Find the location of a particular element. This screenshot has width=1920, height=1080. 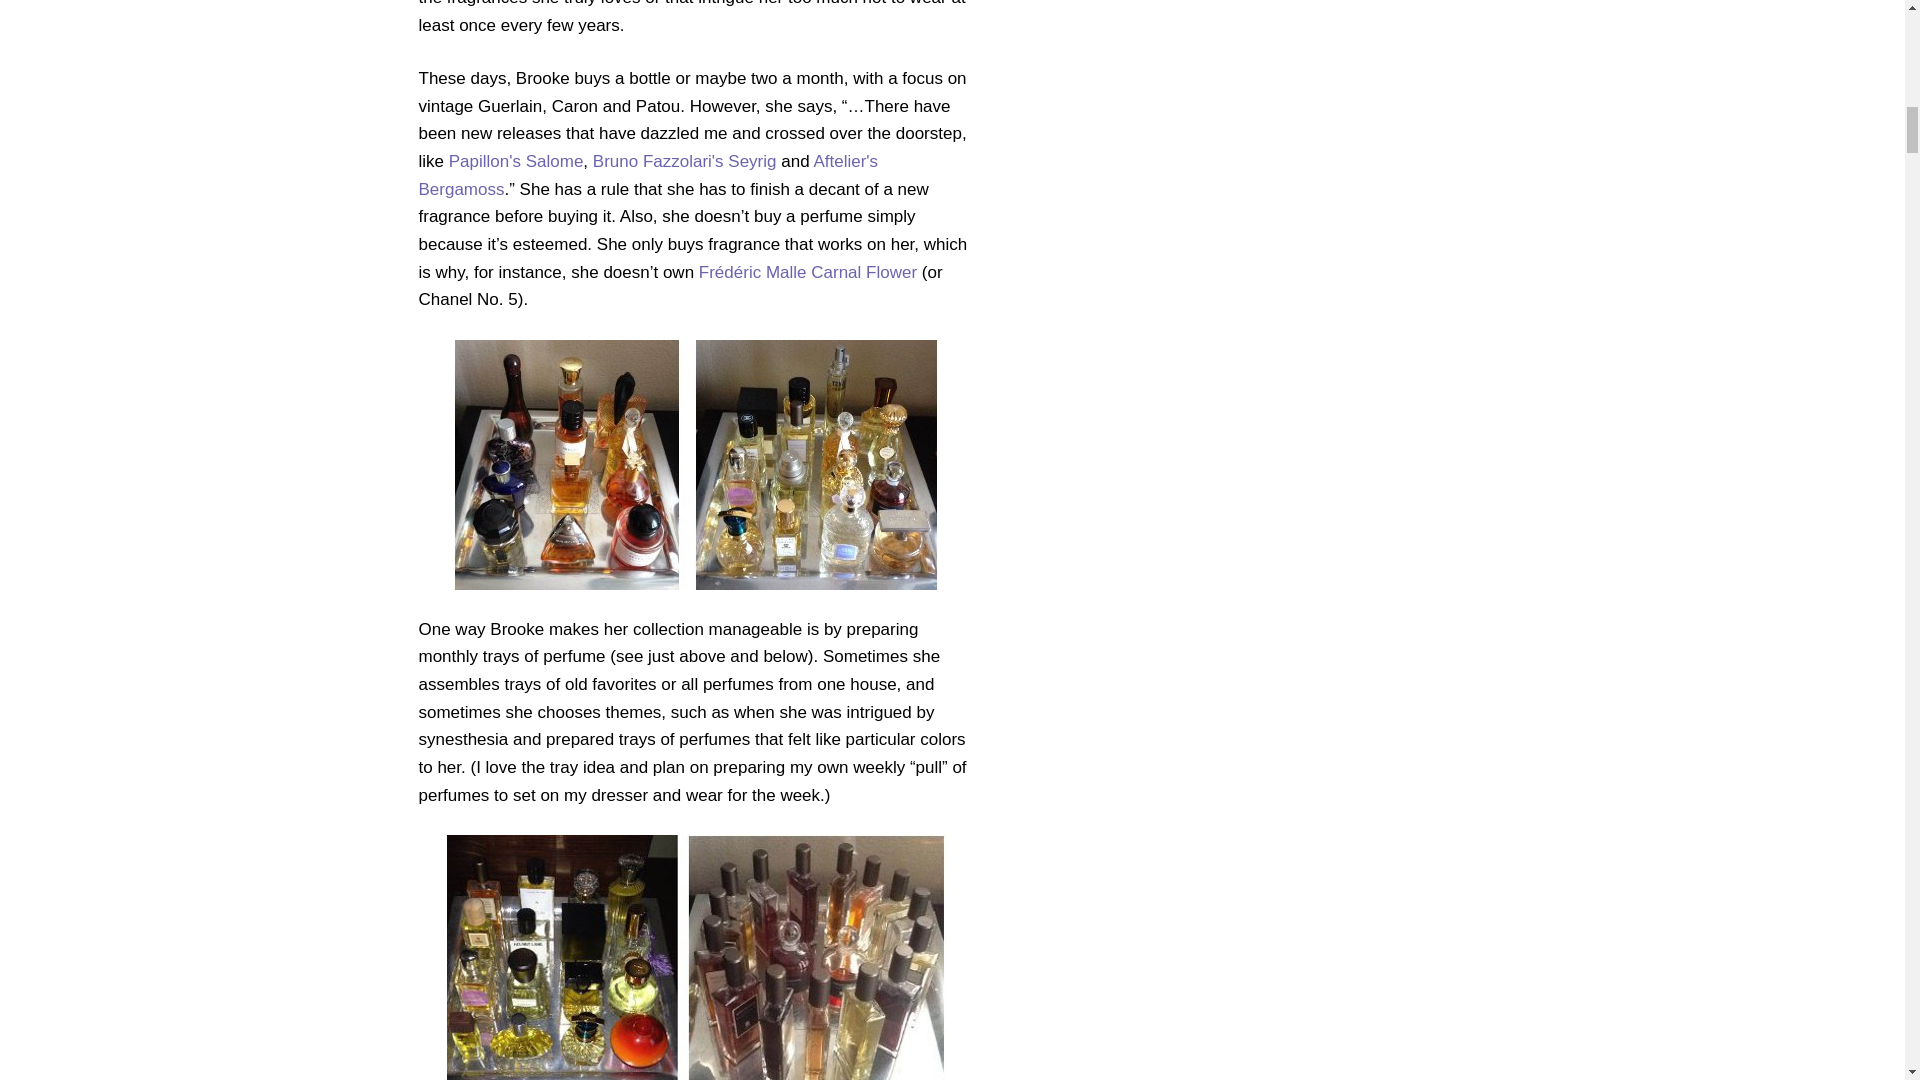

Bruno Fazzolari's Seyrig is located at coordinates (685, 161).